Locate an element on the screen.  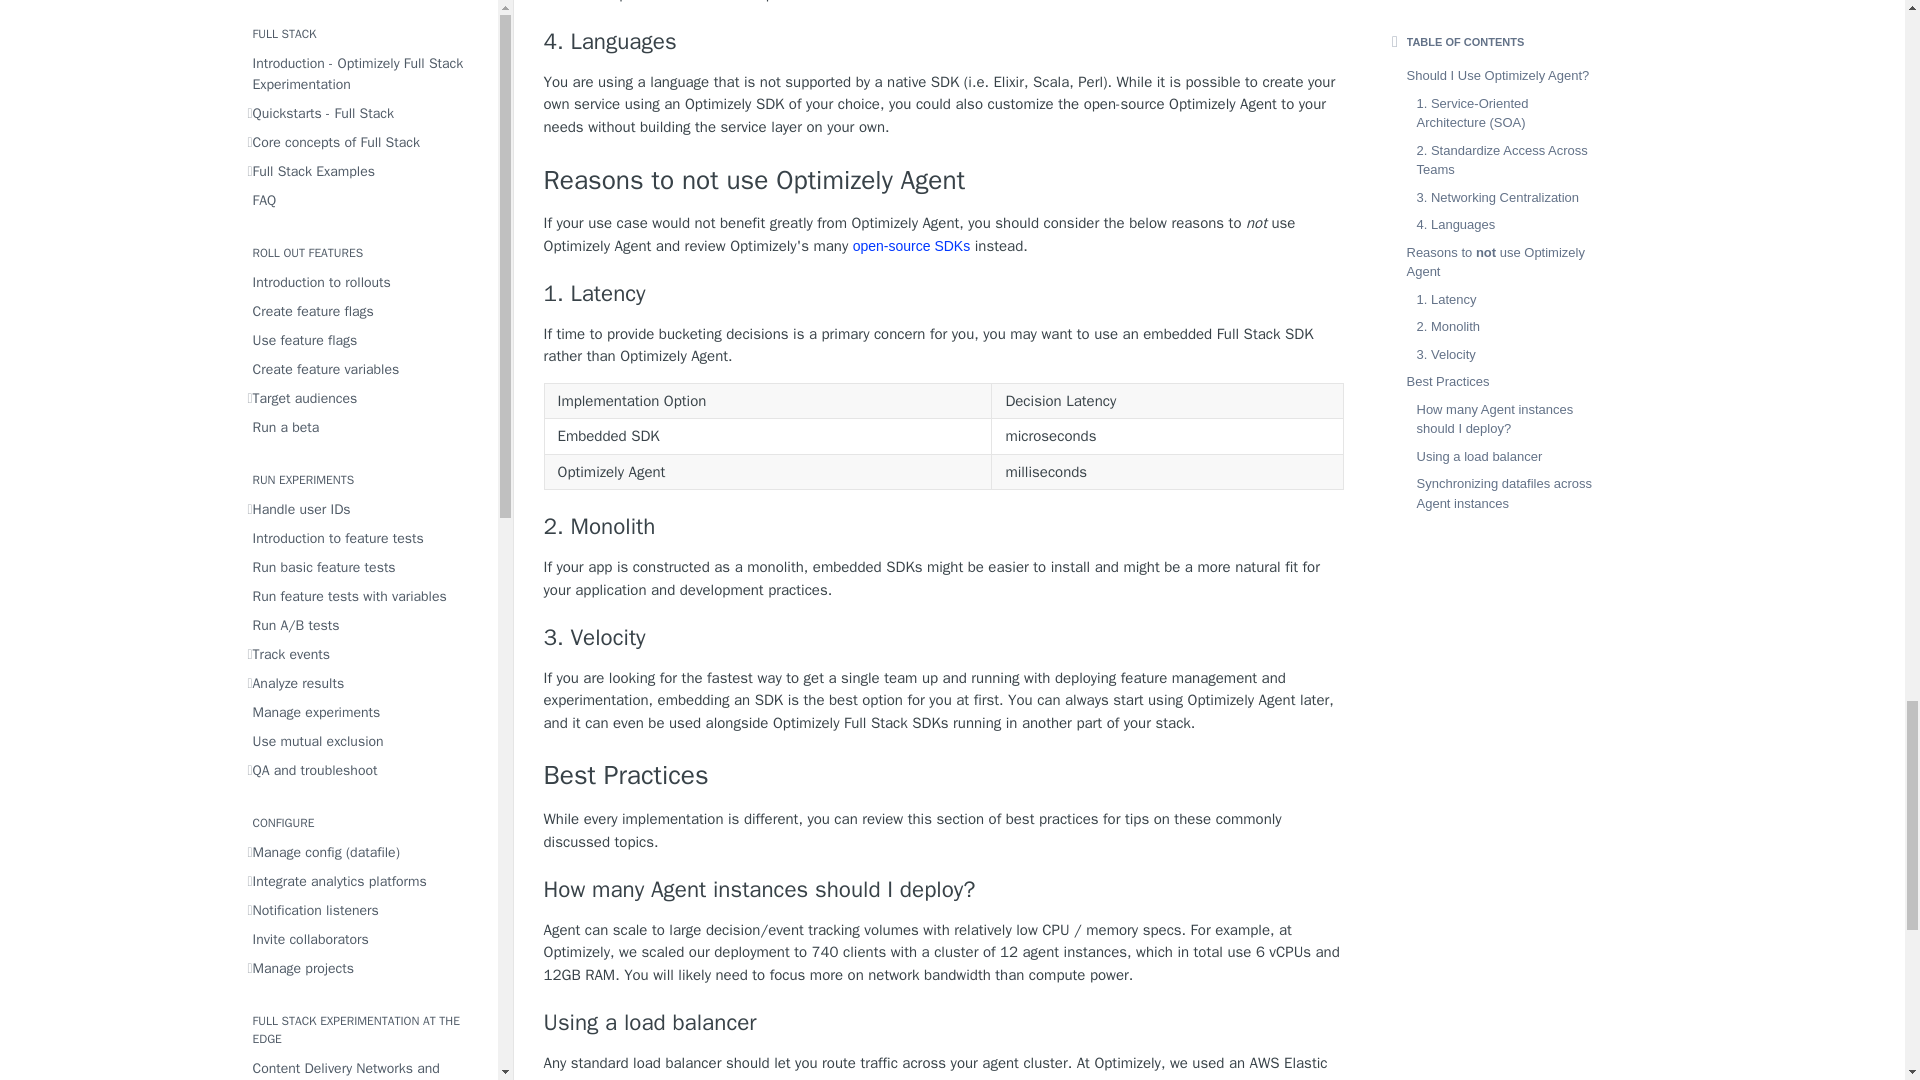
Best Practices is located at coordinates (944, 776).